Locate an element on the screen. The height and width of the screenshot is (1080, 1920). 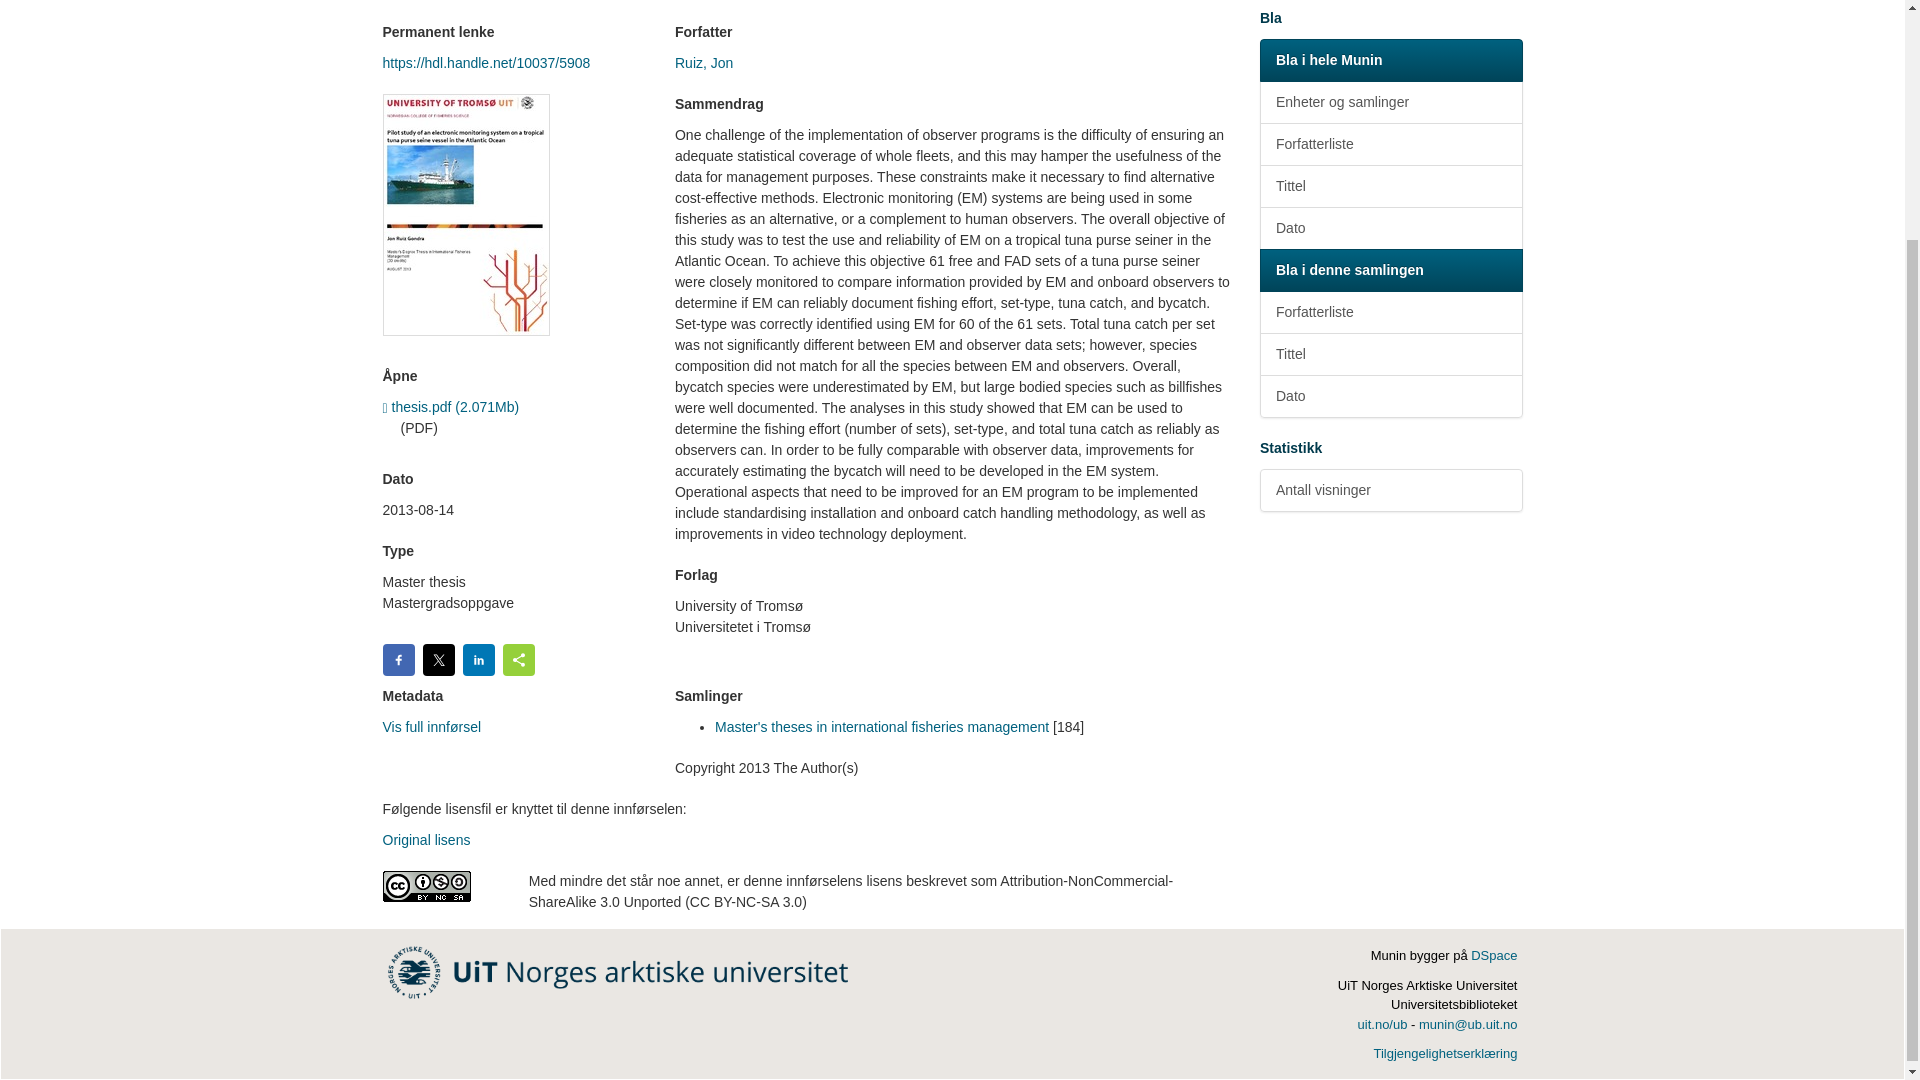
Original lisens is located at coordinates (426, 839).